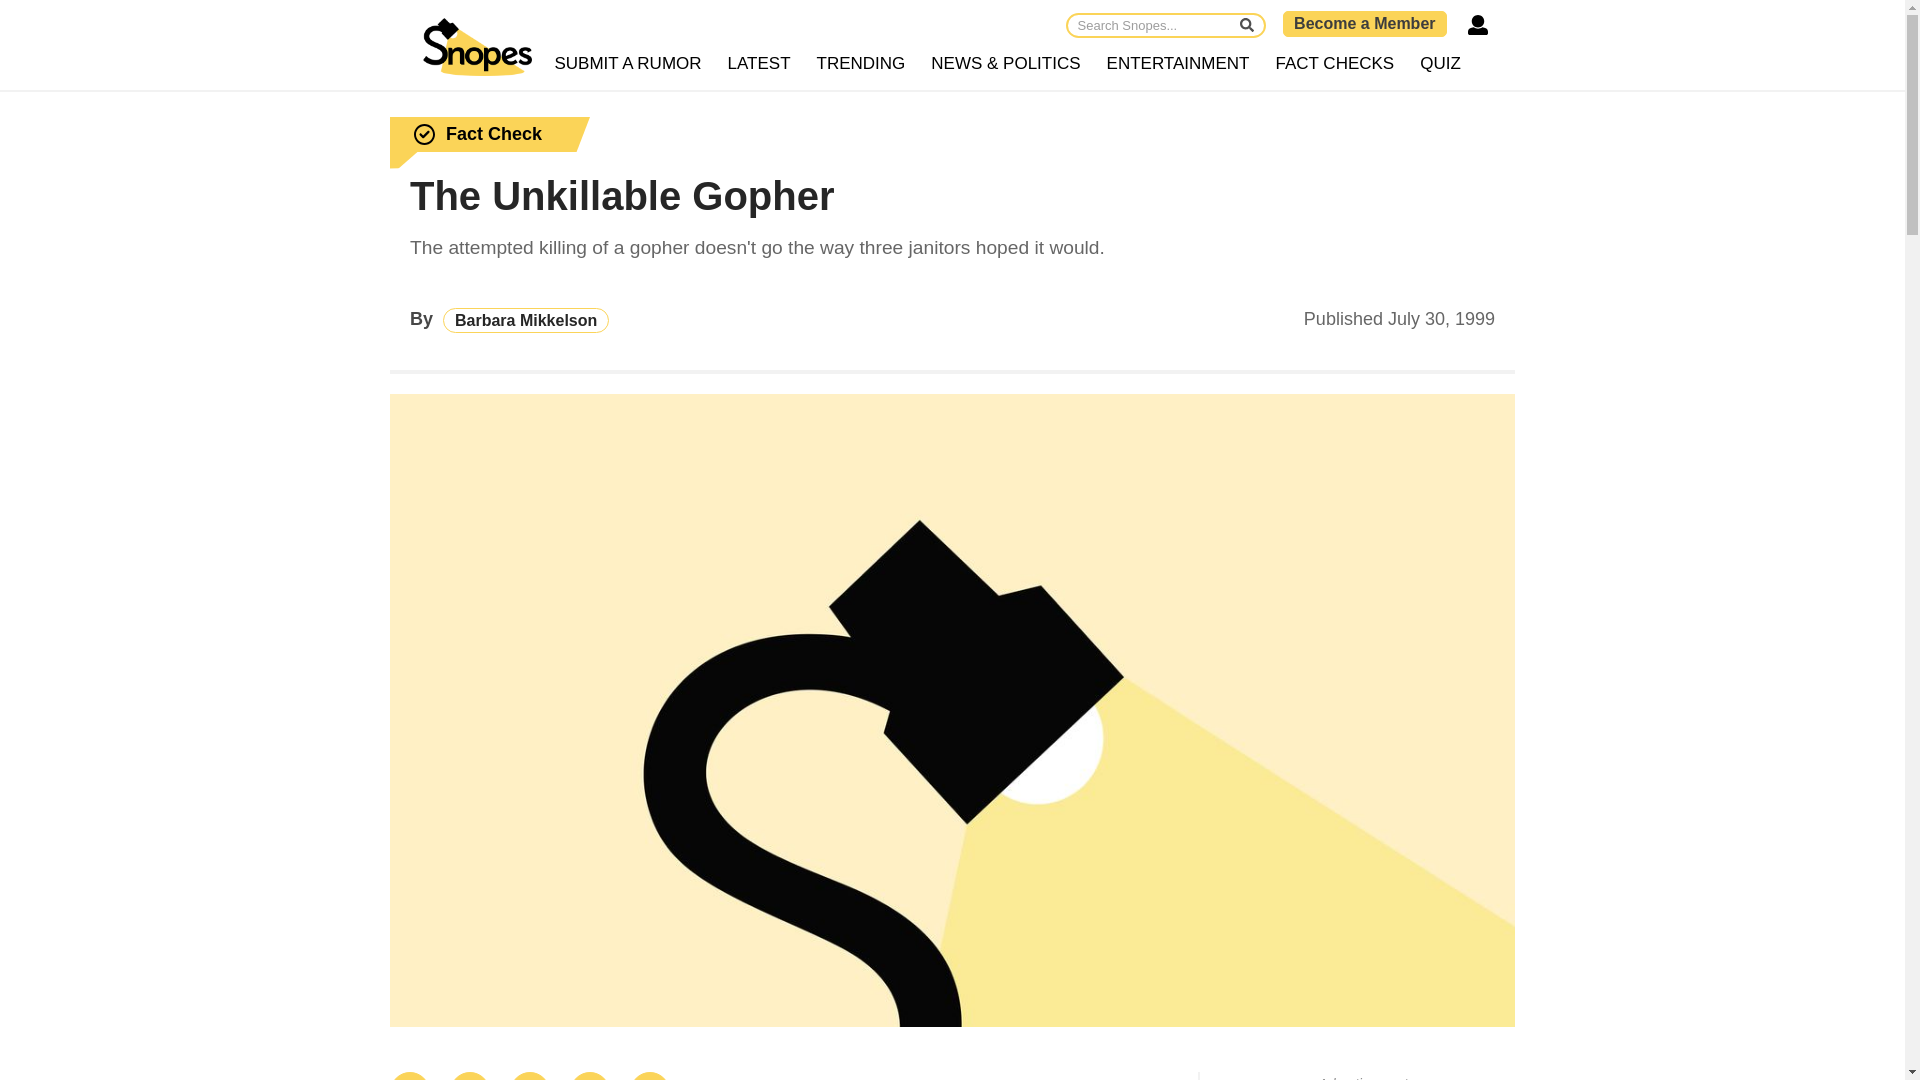  I want to click on Barbara Mikkelson, so click(526, 320).